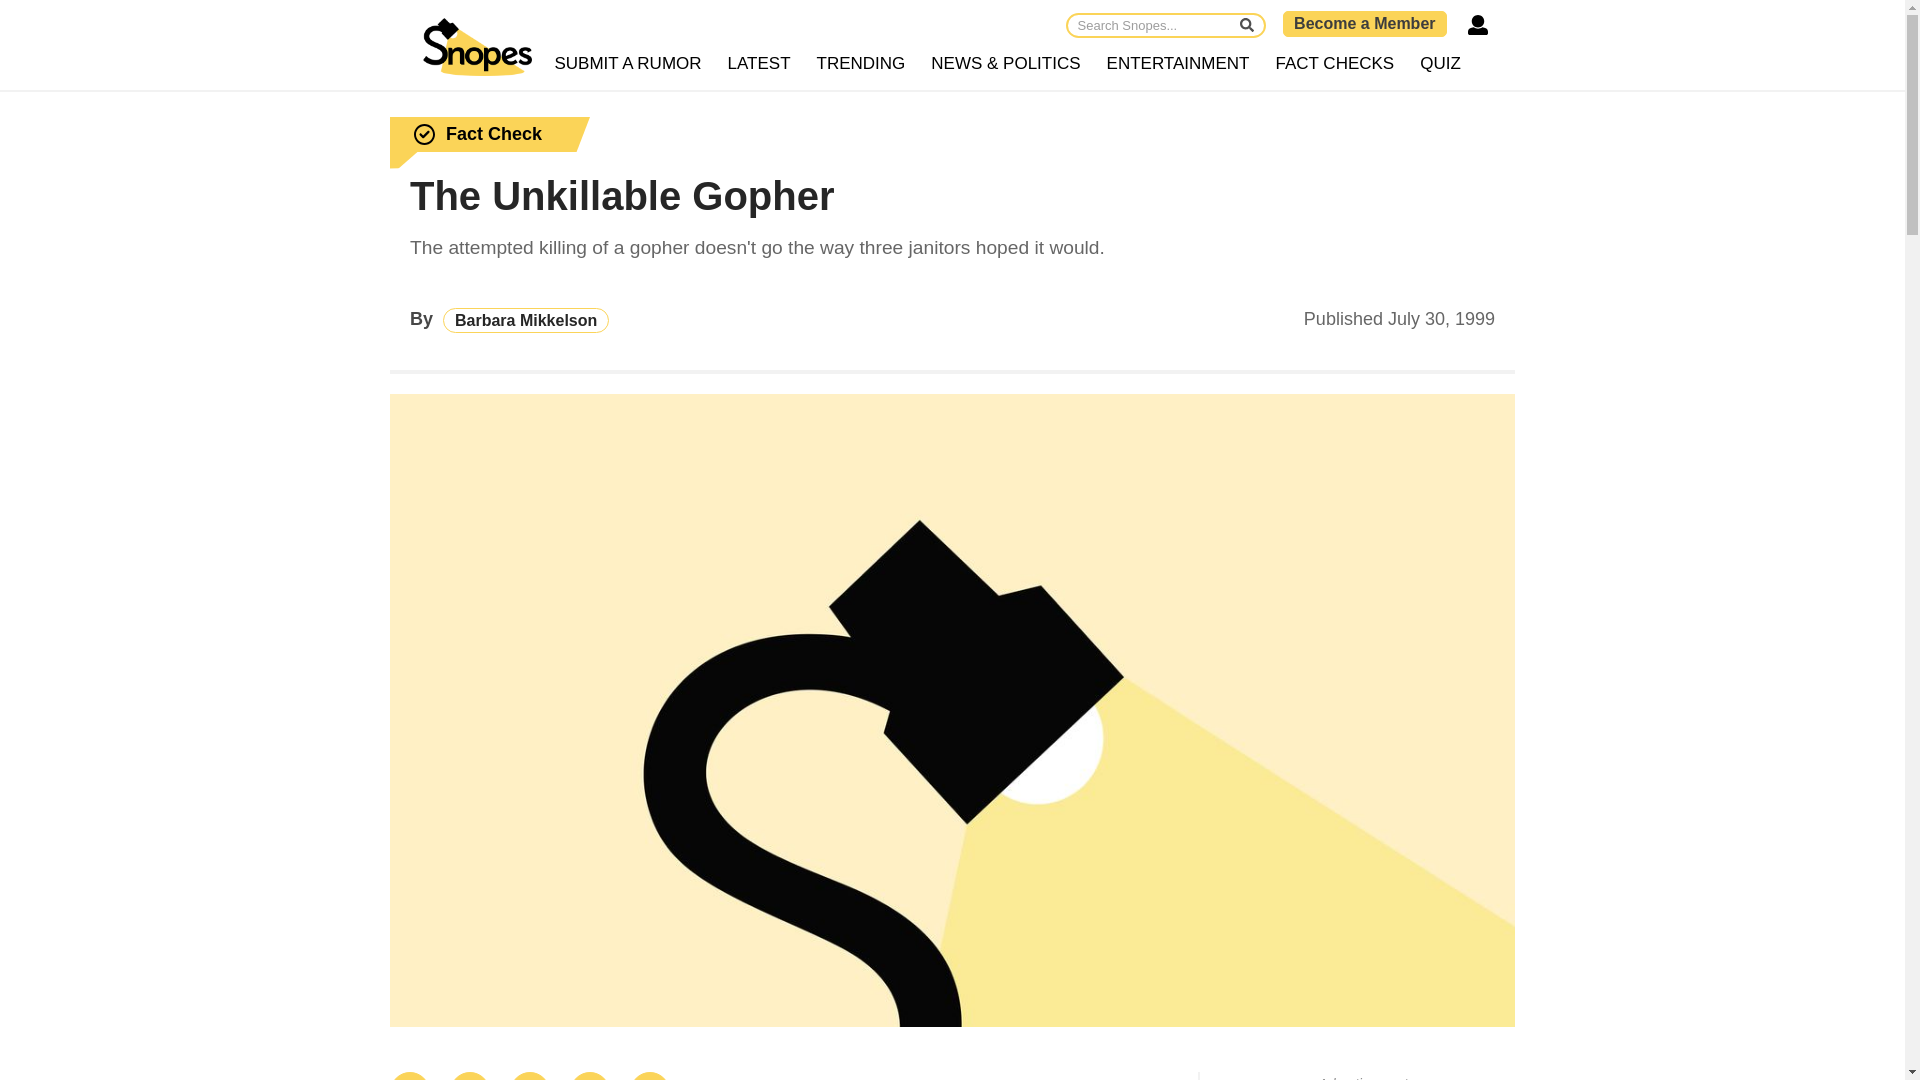  I want to click on Barbara Mikkelson, so click(526, 320).